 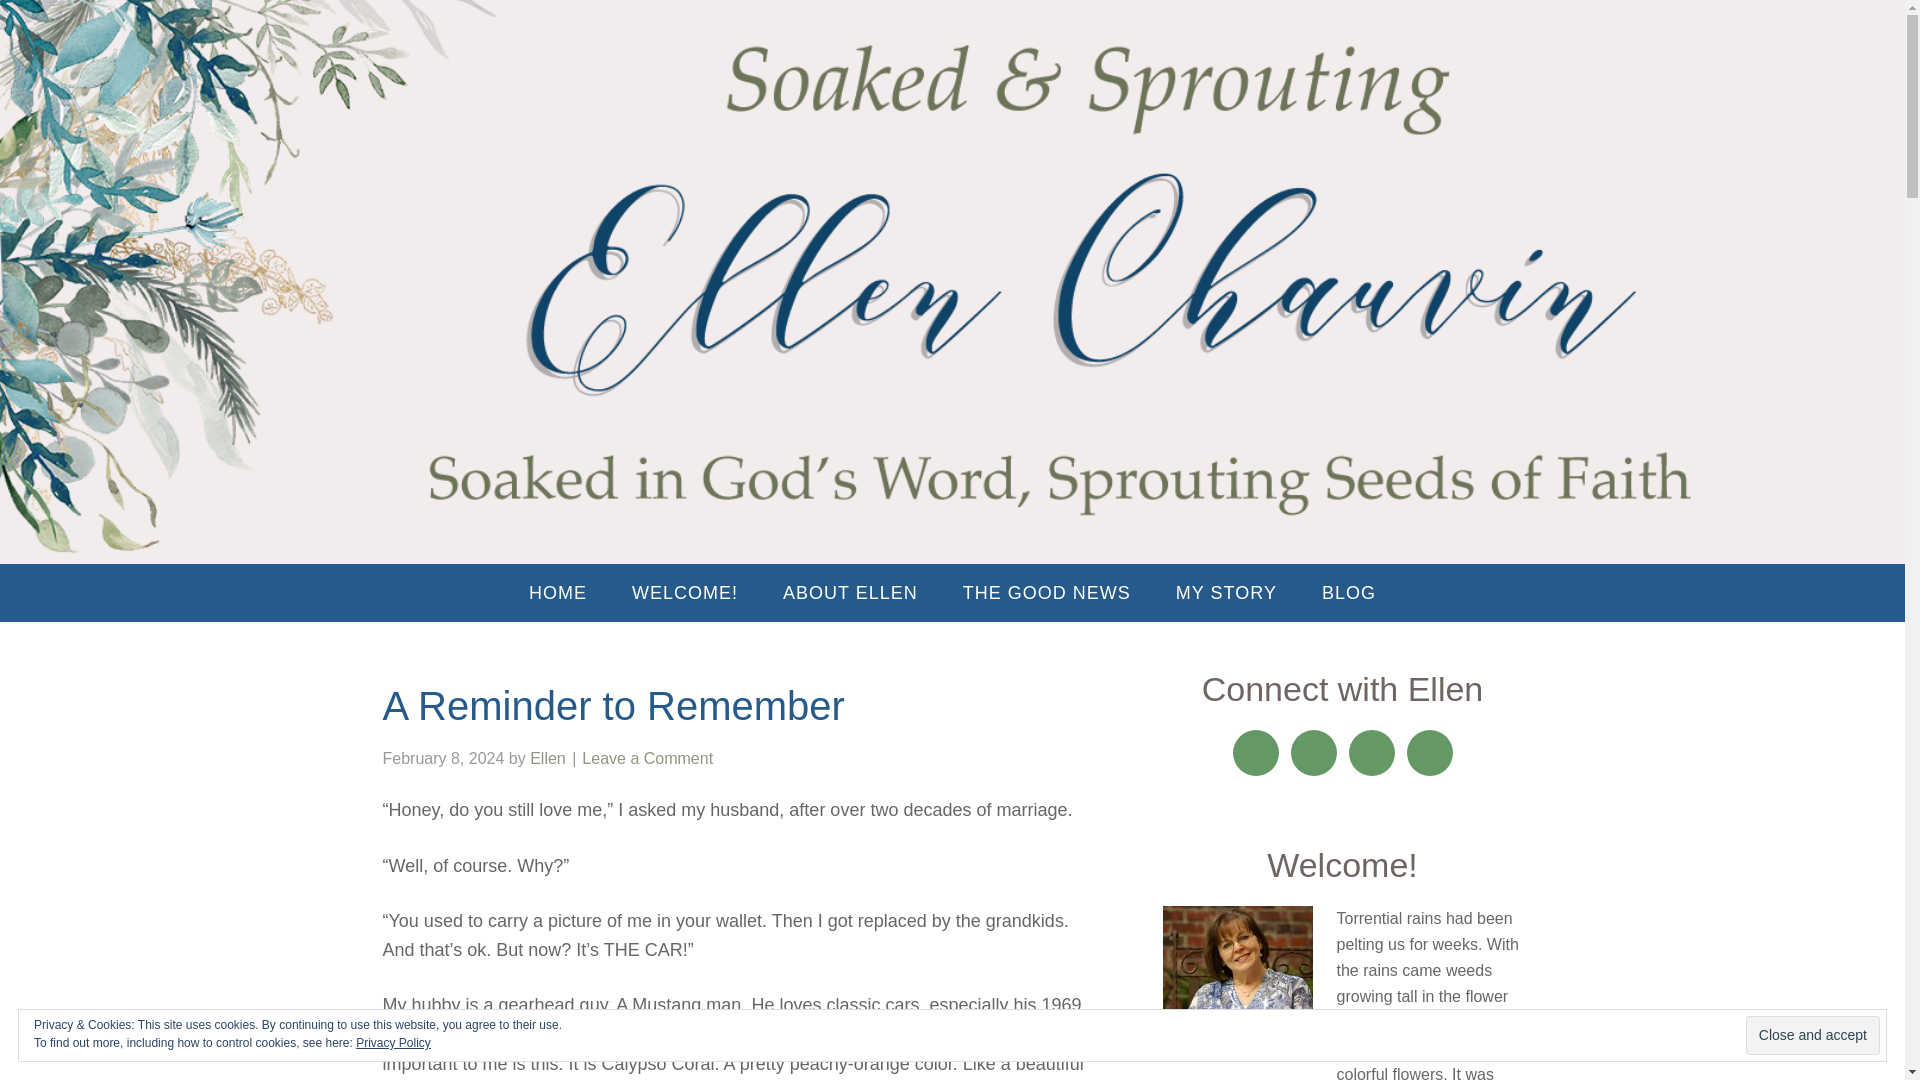 What do you see at coordinates (1348, 592) in the screenshot?
I see `BLOG` at bounding box center [1348, 592].